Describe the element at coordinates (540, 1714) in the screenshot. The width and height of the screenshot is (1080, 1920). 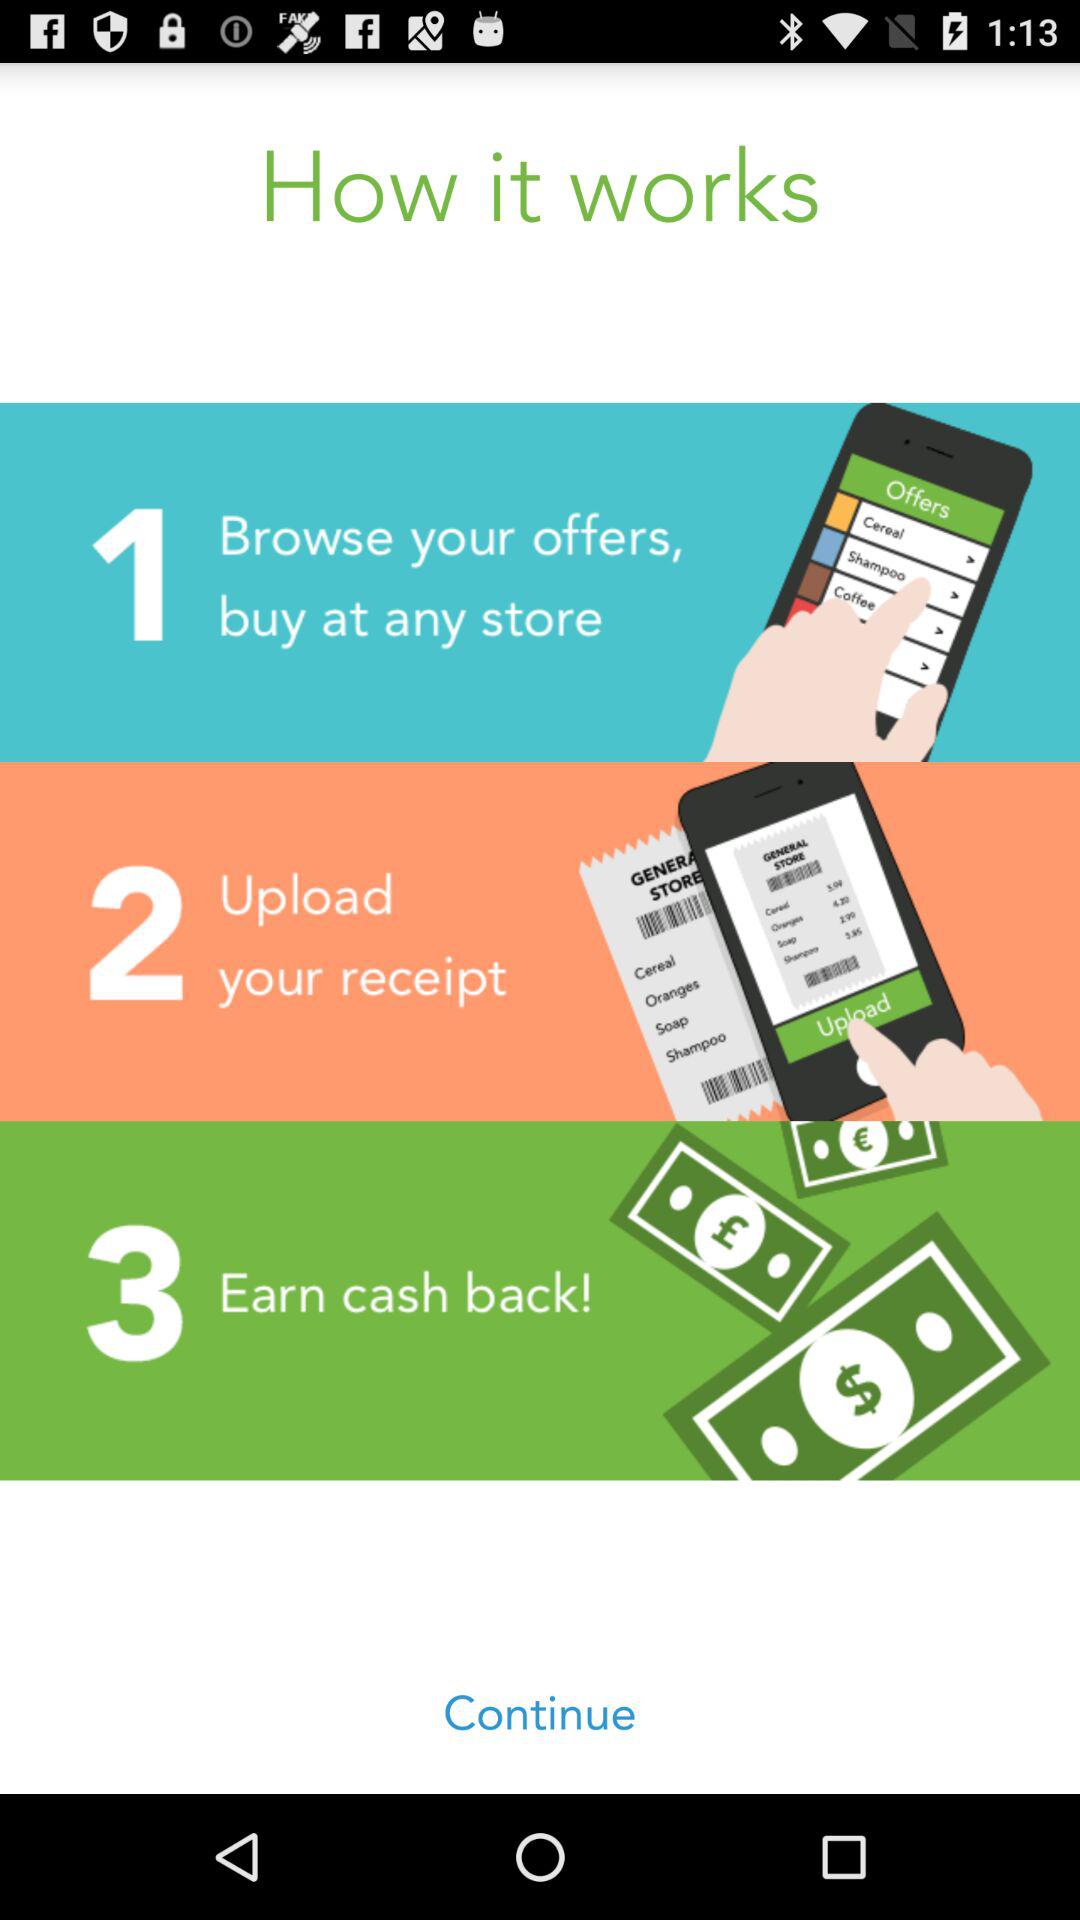
I see `open the continue` at that location.